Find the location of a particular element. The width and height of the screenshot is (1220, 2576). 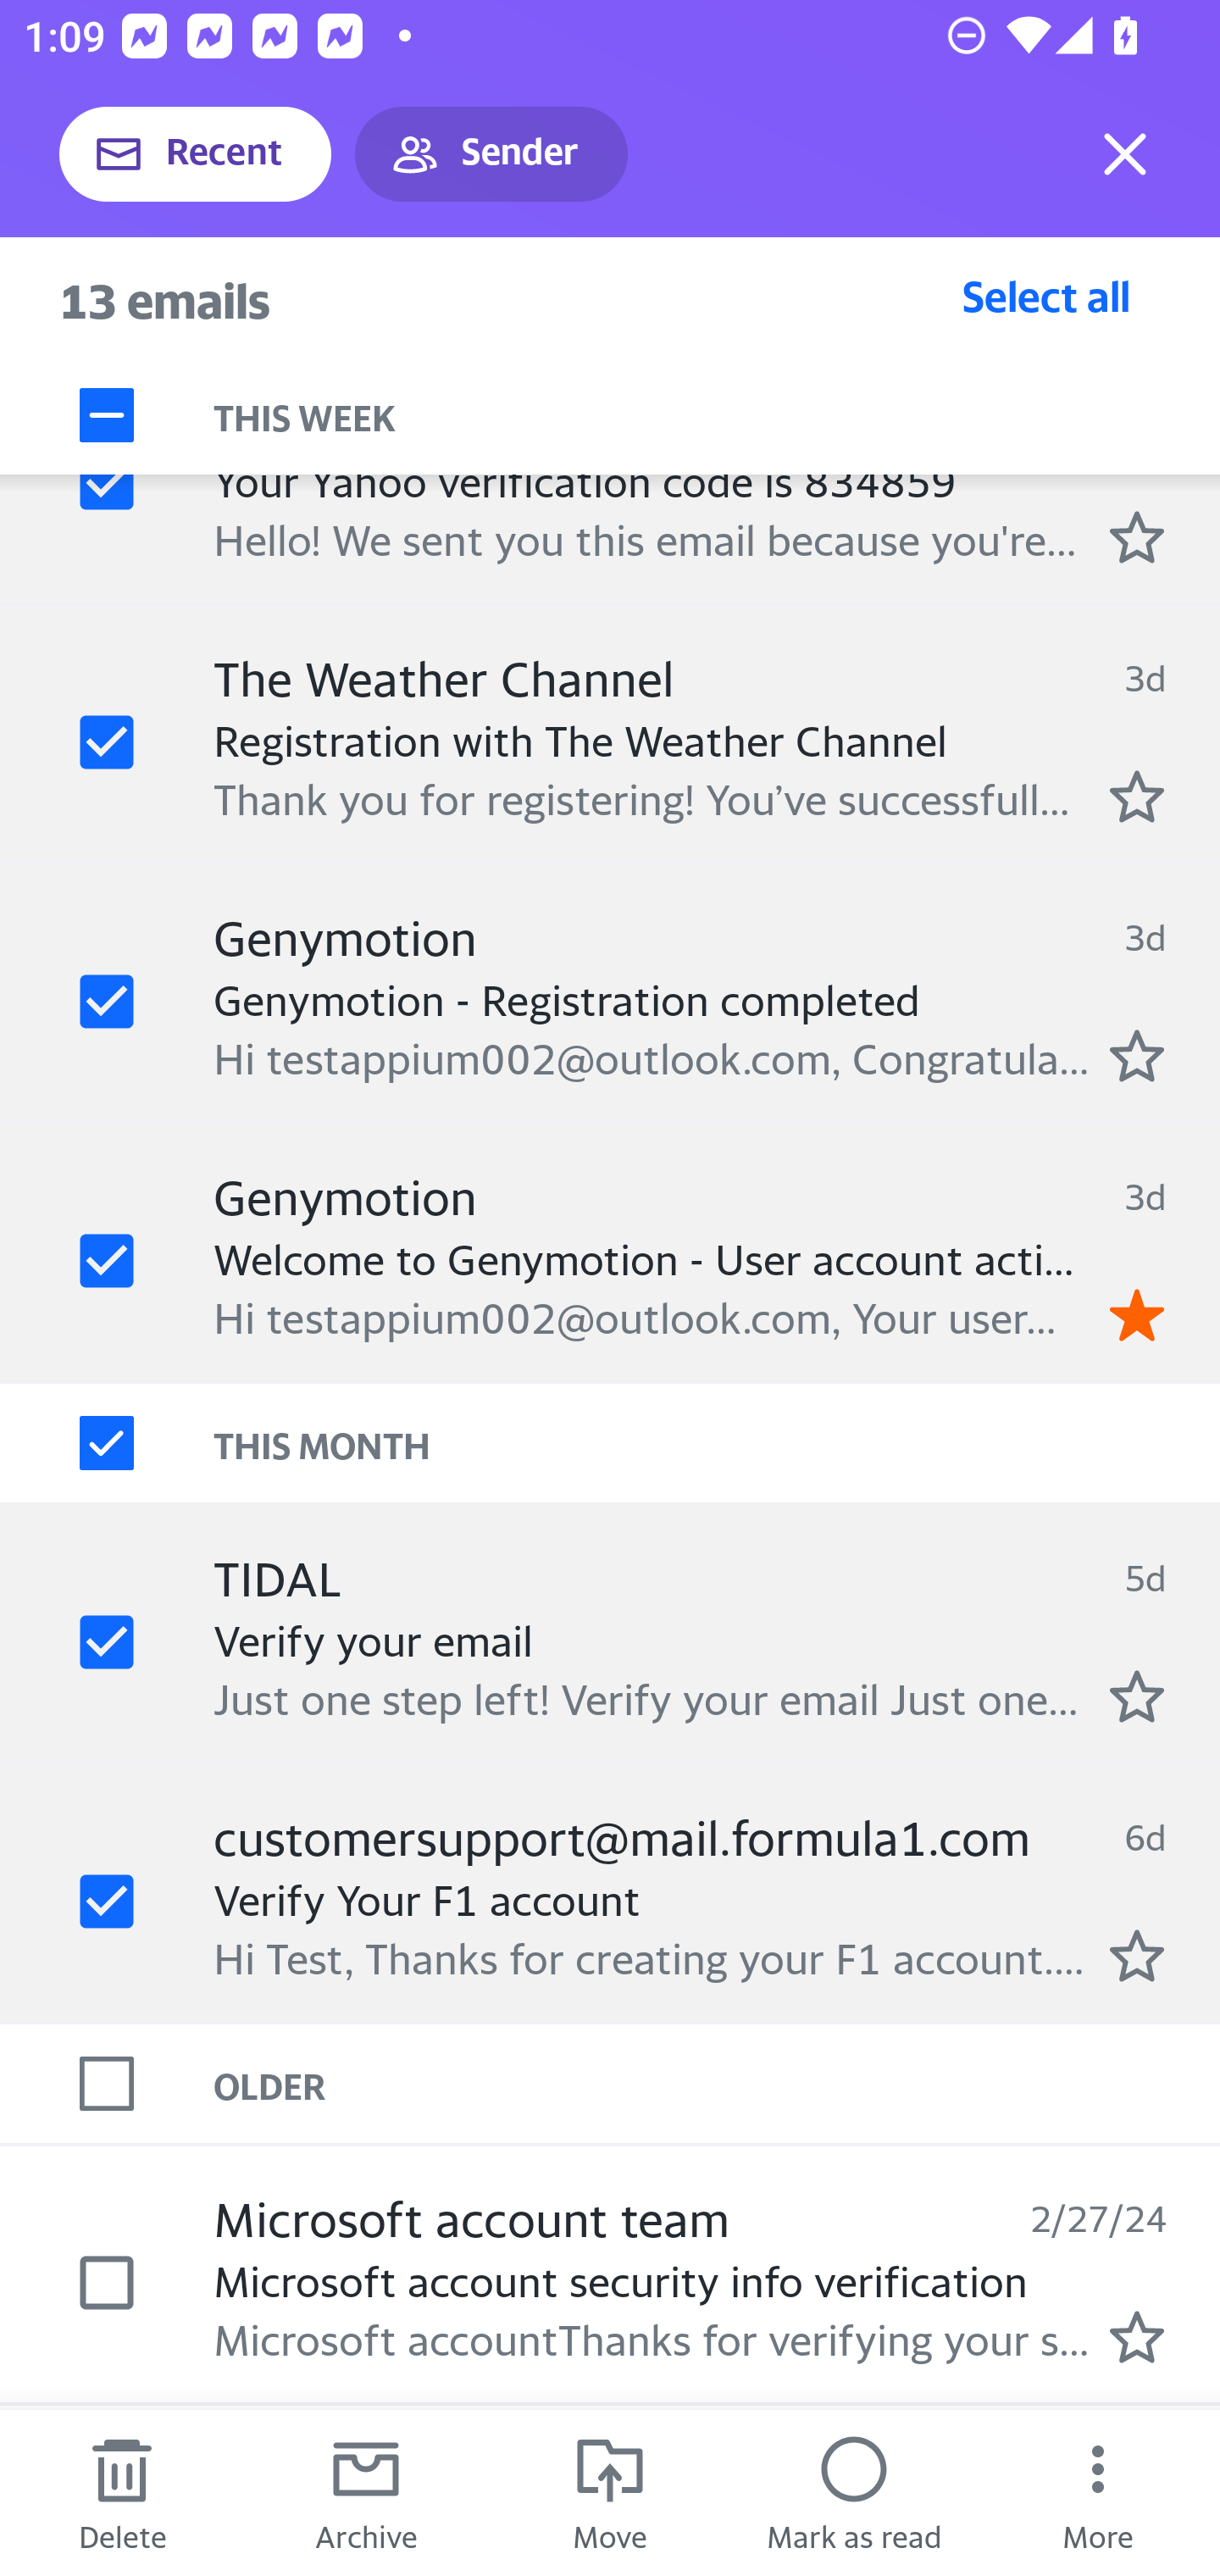

THIS MONTH is located at coordinates (717, 1443).